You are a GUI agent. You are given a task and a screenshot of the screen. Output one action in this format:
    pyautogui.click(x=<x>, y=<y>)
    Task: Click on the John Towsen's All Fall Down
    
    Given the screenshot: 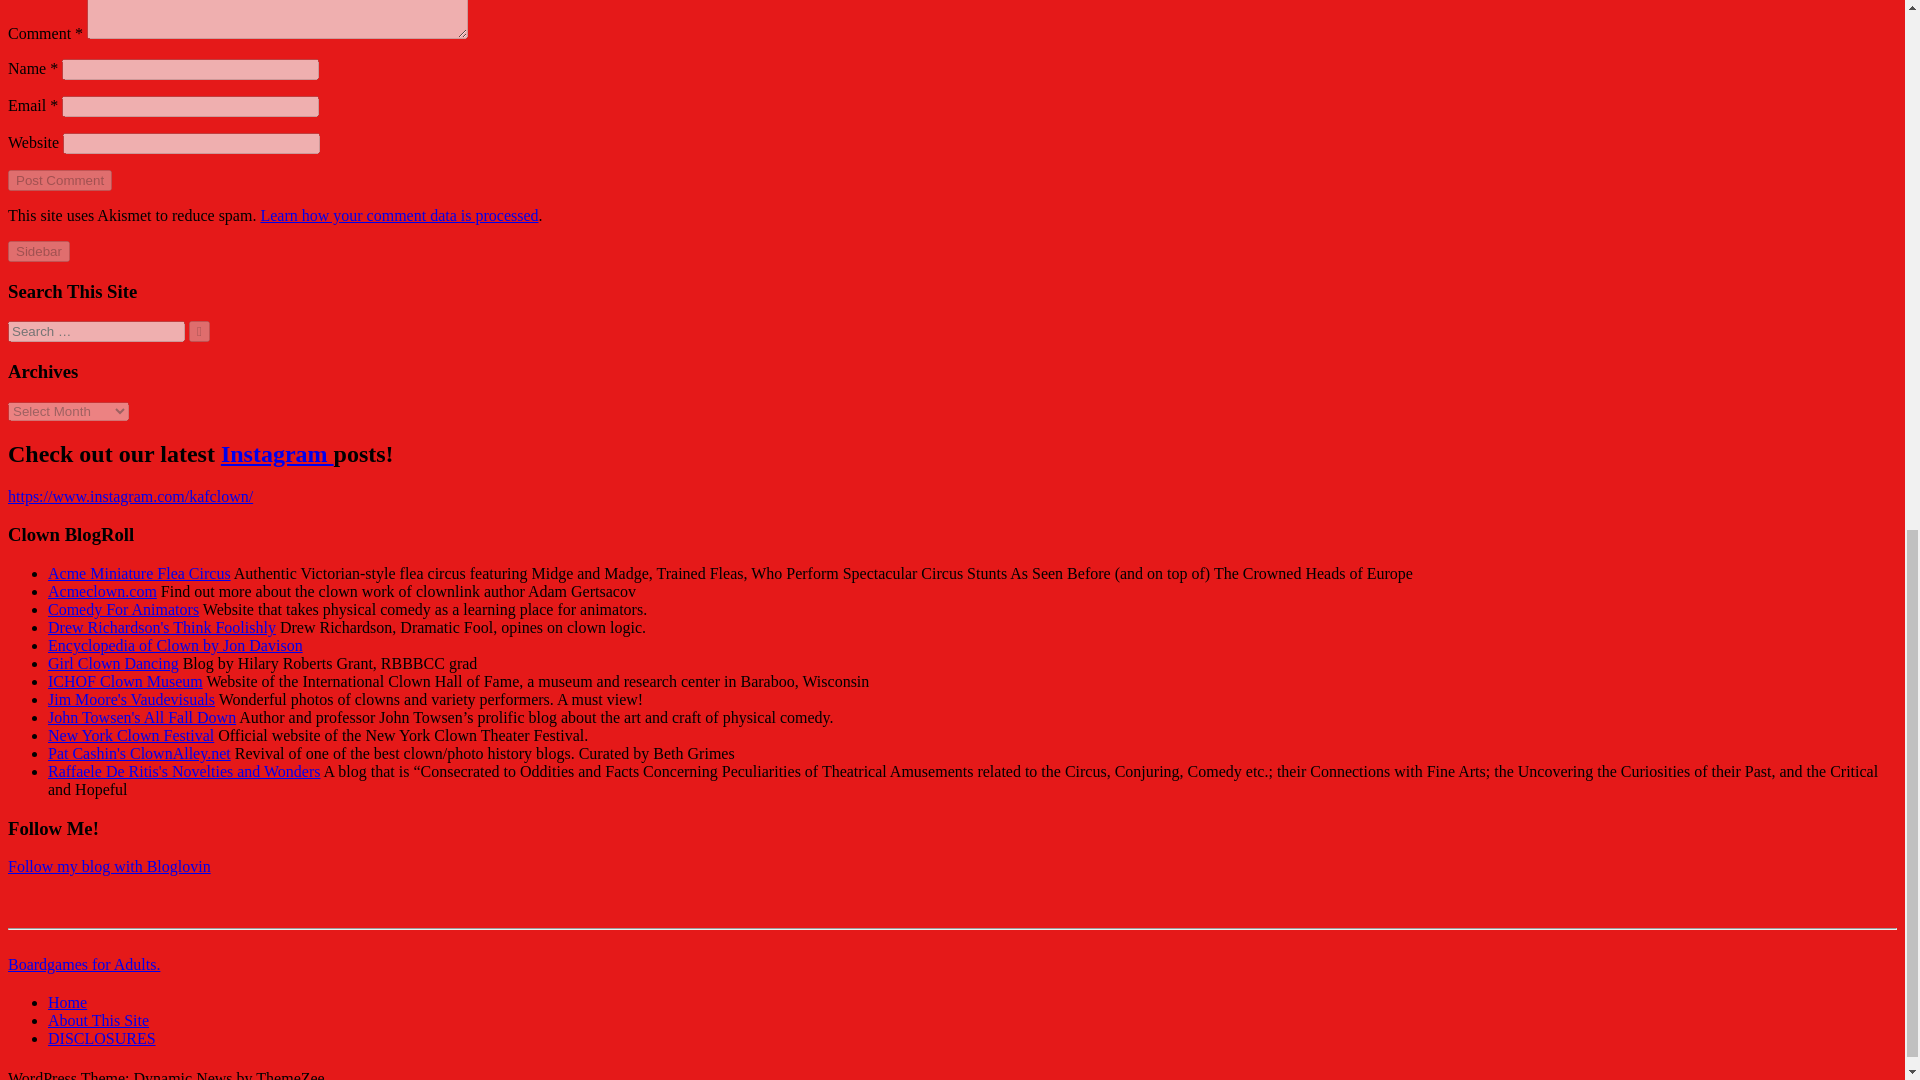 What is the action you would take?
    pyautogui.click(x=142, y=716)
    